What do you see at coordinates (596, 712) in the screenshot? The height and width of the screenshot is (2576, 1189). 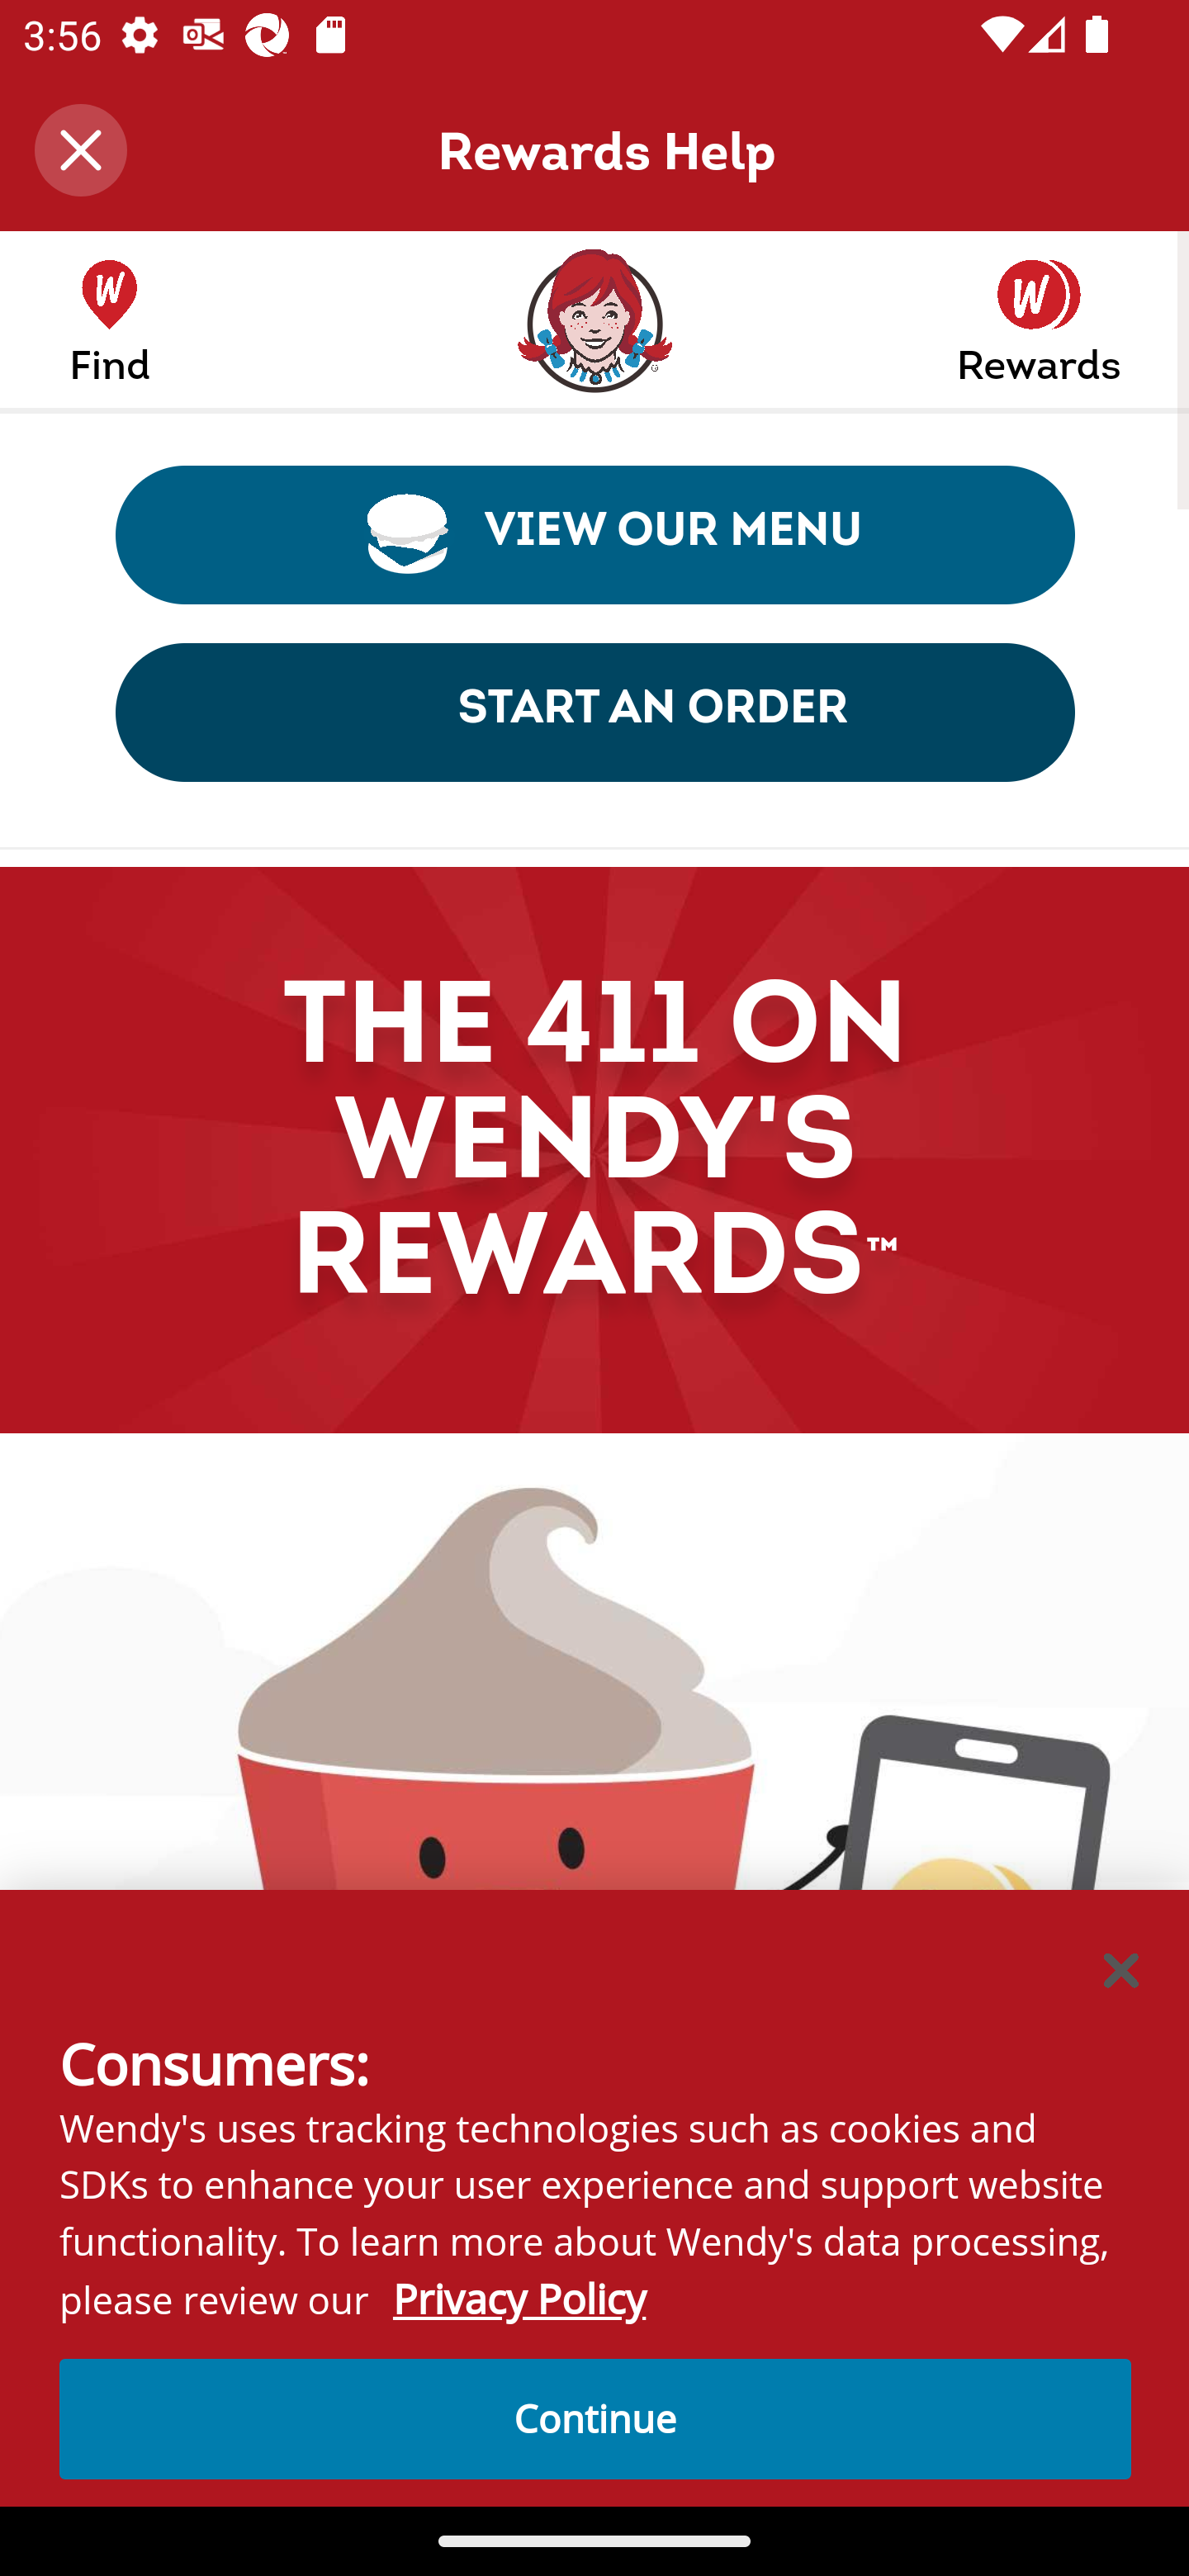 I see `START AN ORDER` at bounding box center [596, 712].